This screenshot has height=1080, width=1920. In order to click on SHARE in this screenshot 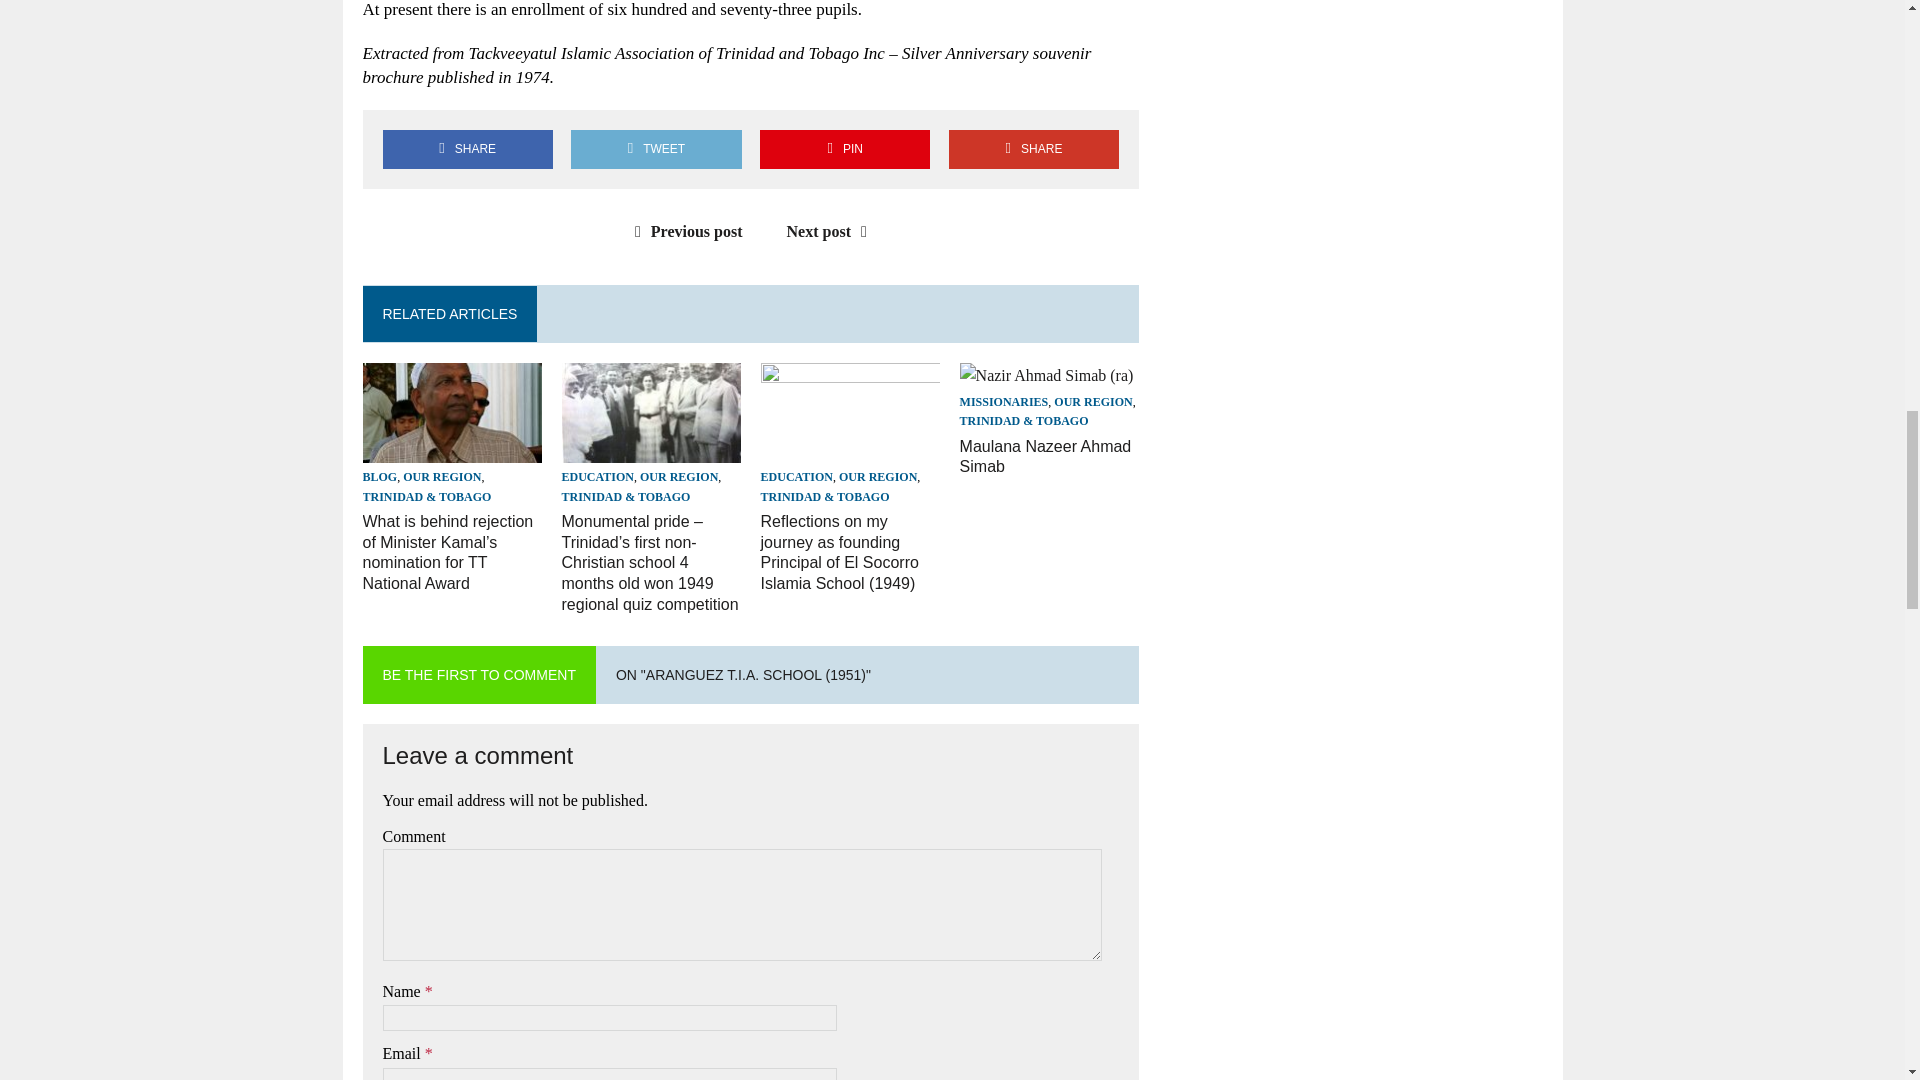, I will do `click(467, 148)`.